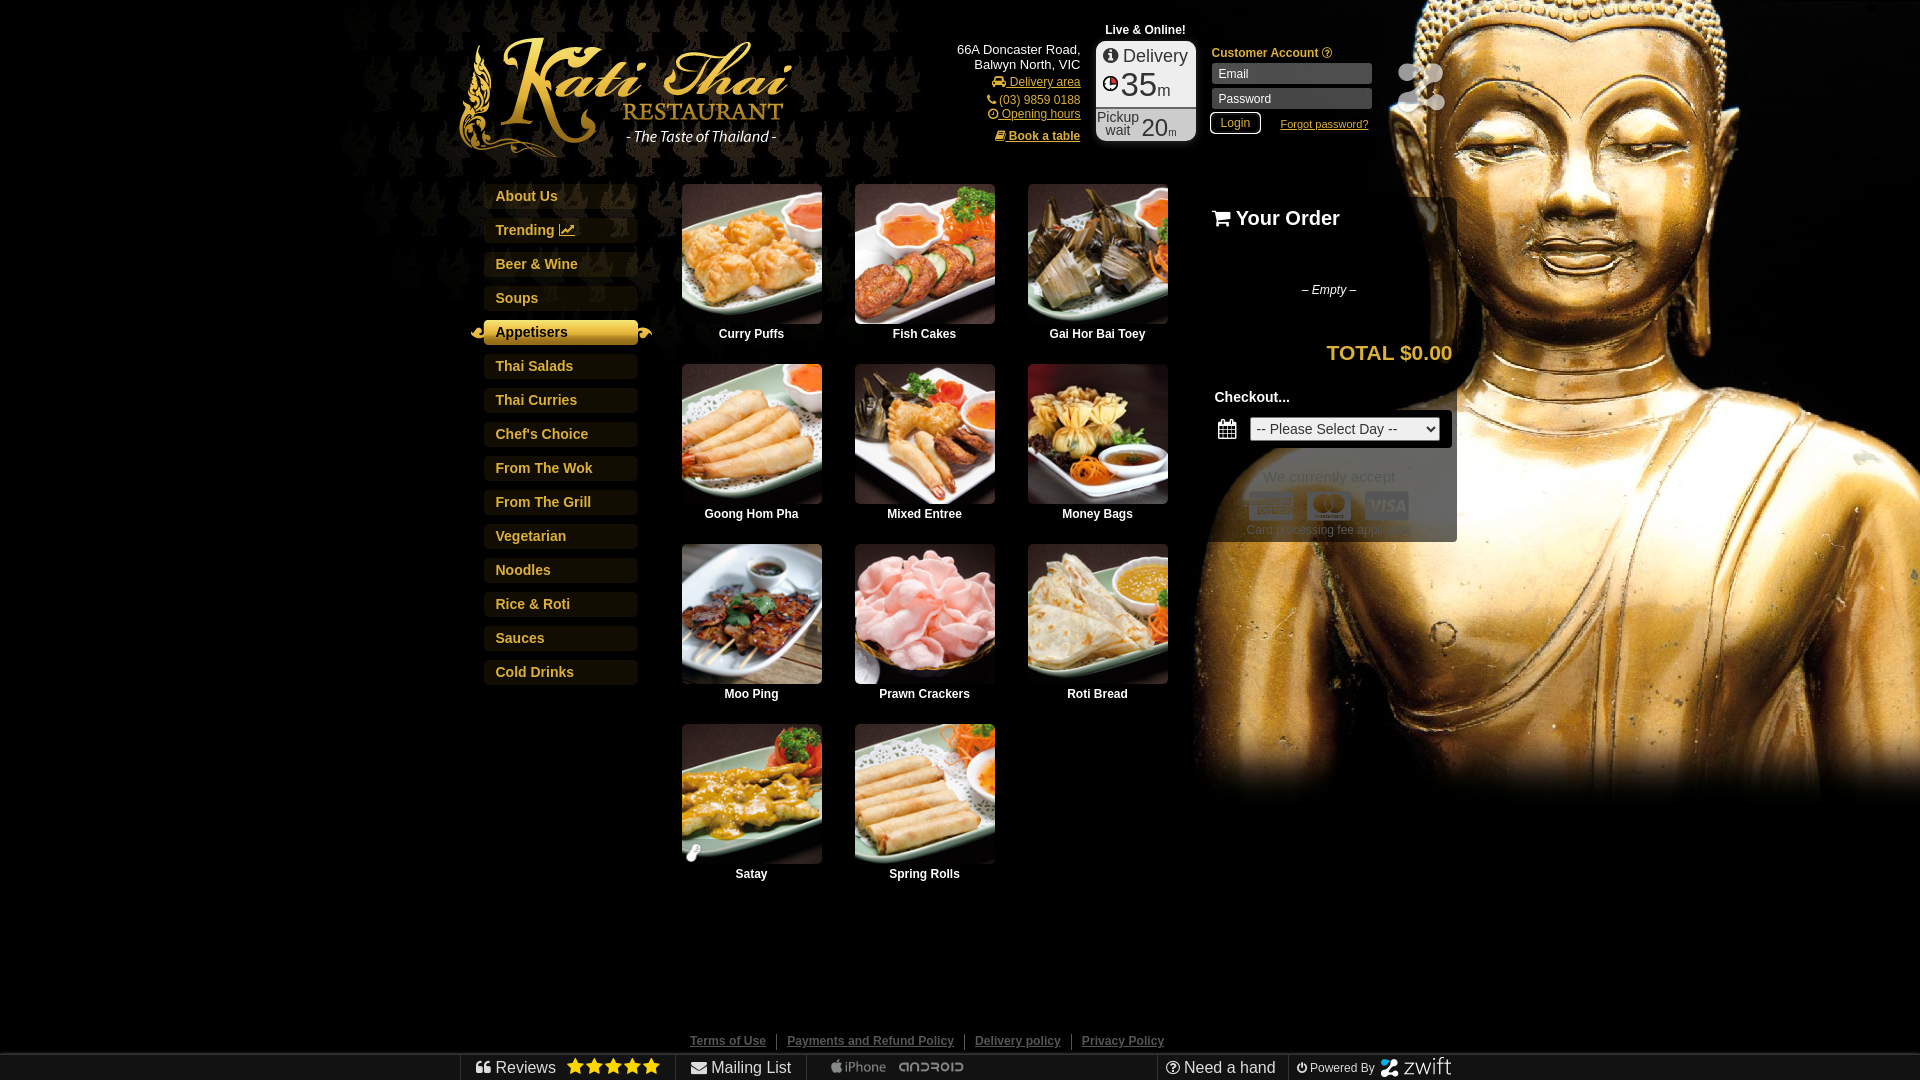 This screenshot has width=1920, height=1080. What do you see at coordinates (728, 1041) in the screenshot?
I see `Terms of Use` at bounding box center [728, 1041].